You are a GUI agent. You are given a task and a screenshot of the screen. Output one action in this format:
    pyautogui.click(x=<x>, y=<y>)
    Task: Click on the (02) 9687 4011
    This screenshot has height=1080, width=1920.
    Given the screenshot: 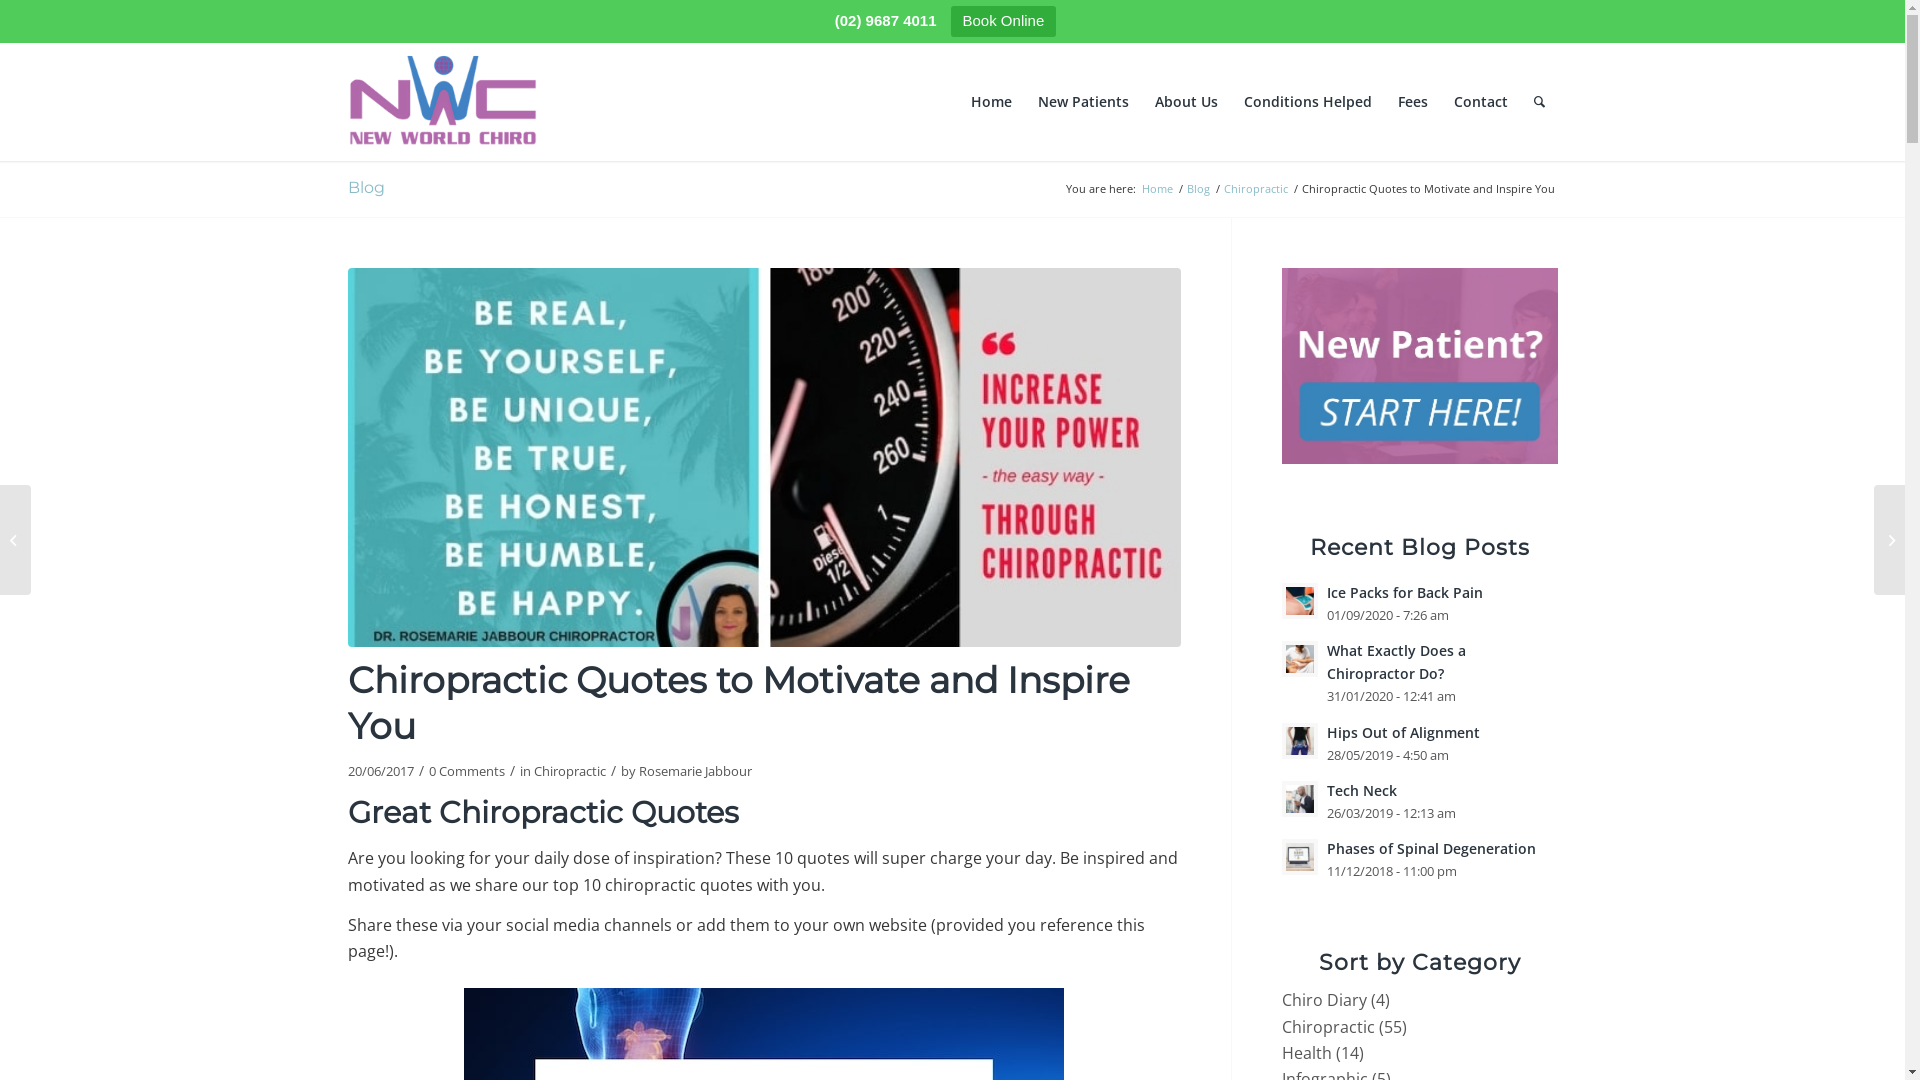 What is the action you would take?
    pyautogui.click(x=886, y=20)
    